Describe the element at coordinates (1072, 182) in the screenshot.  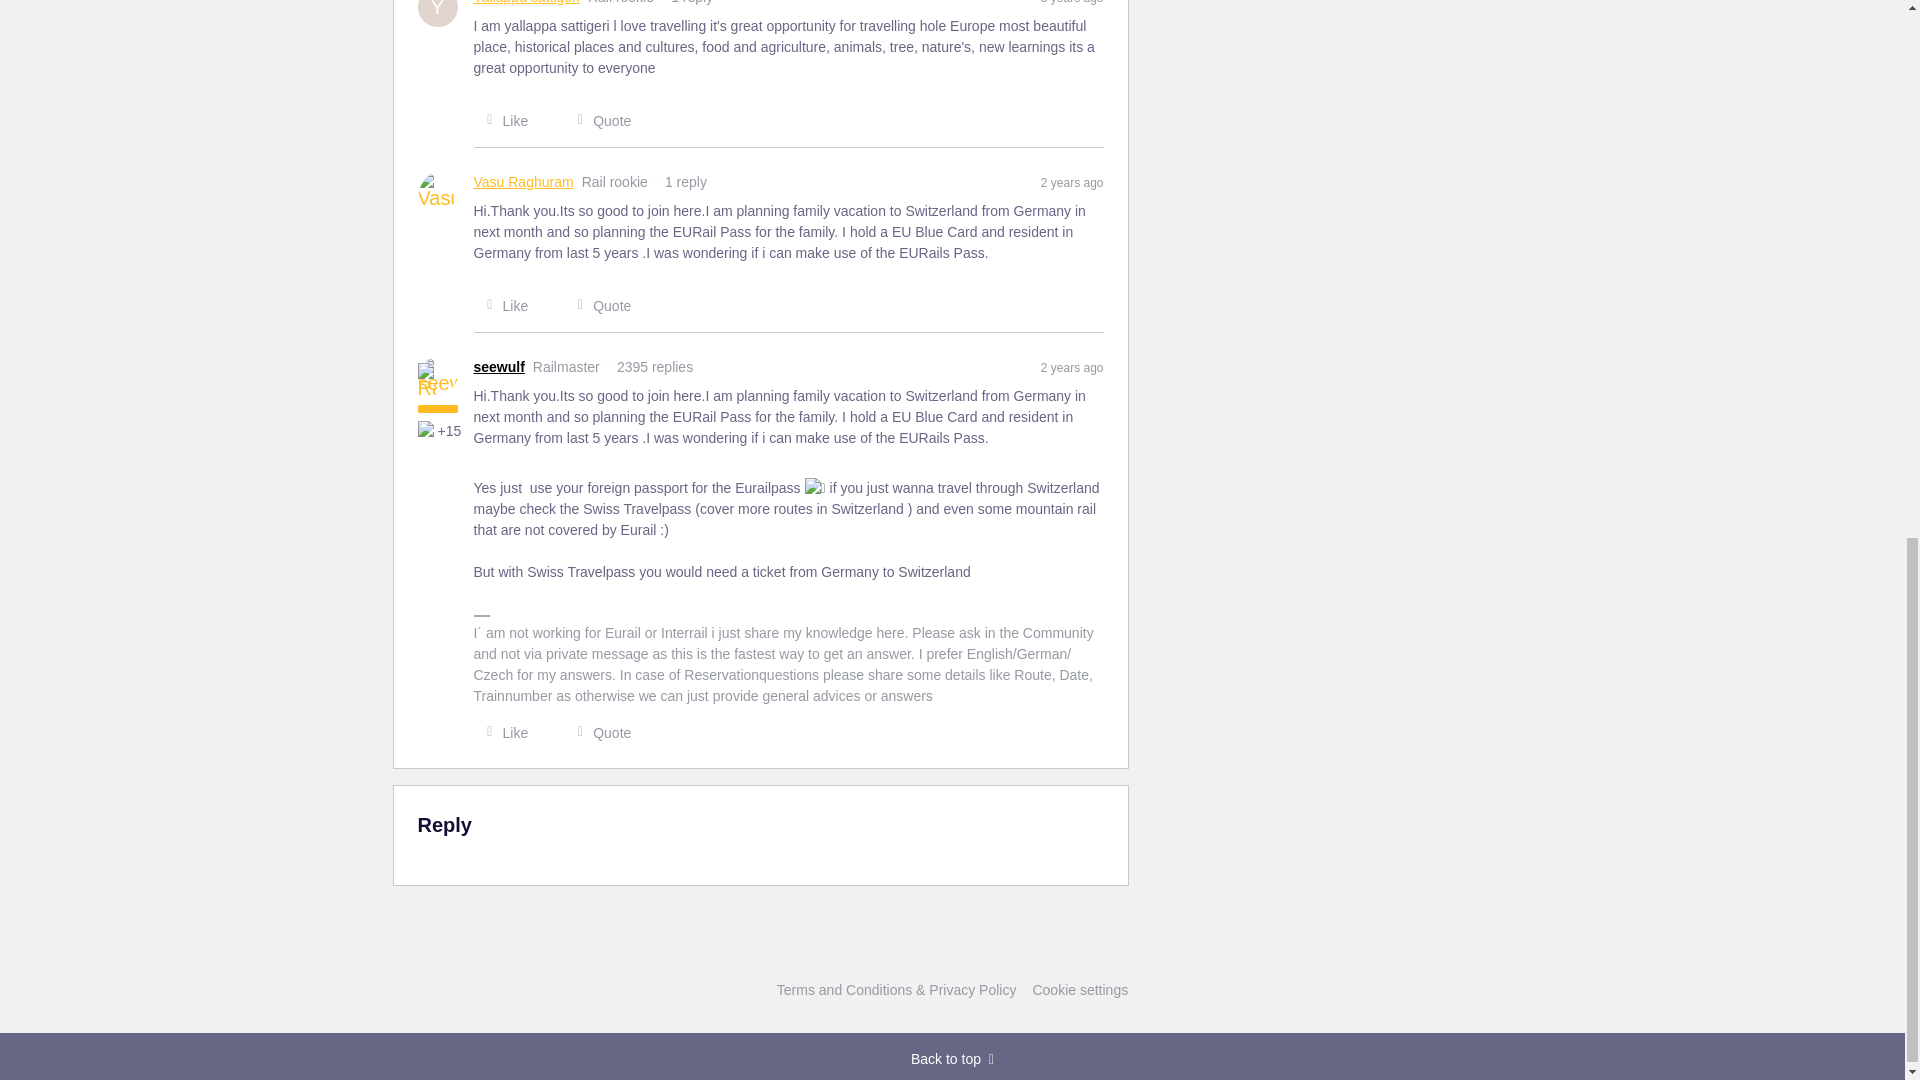
I see `2 years ago` at that location.